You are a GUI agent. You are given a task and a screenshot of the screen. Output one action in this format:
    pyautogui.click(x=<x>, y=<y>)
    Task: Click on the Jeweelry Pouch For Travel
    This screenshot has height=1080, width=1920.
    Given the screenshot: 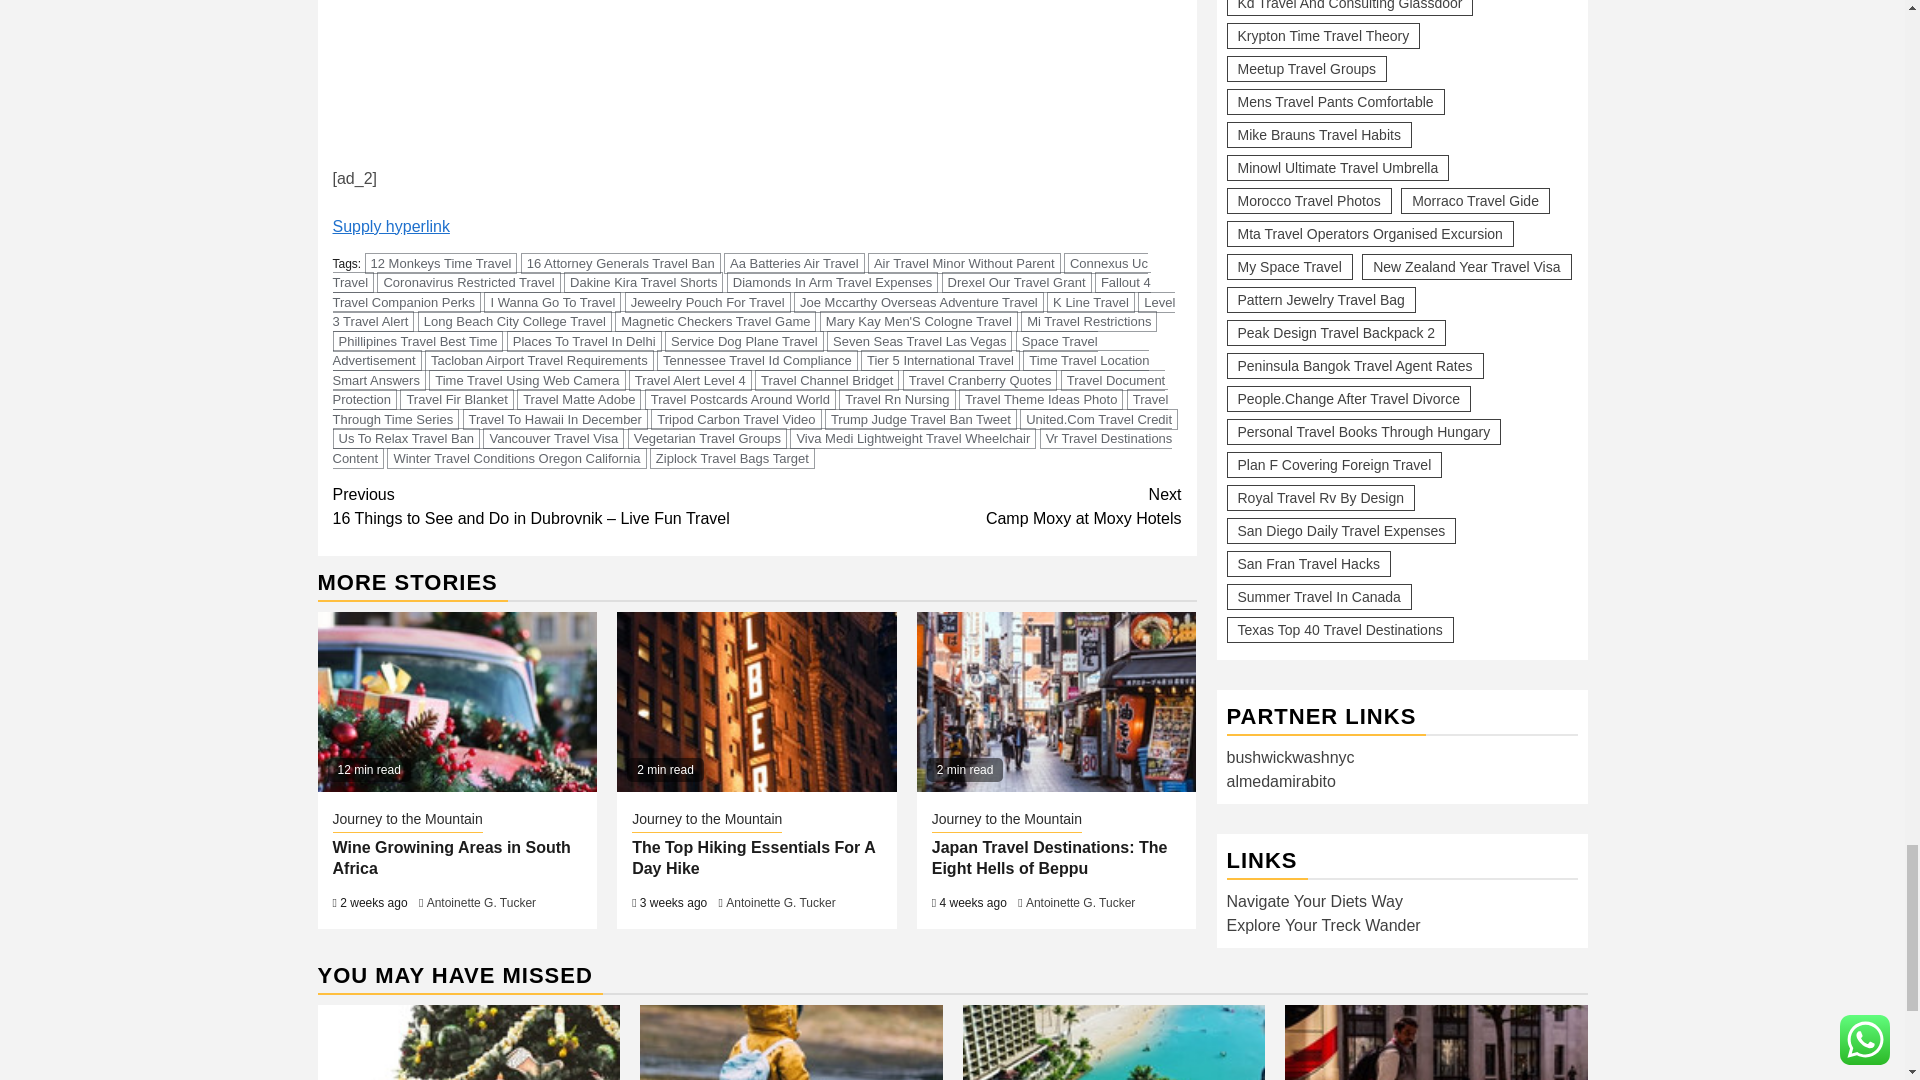 What is the action you would take?
    pyautogui.click(x=708, y=302)
    